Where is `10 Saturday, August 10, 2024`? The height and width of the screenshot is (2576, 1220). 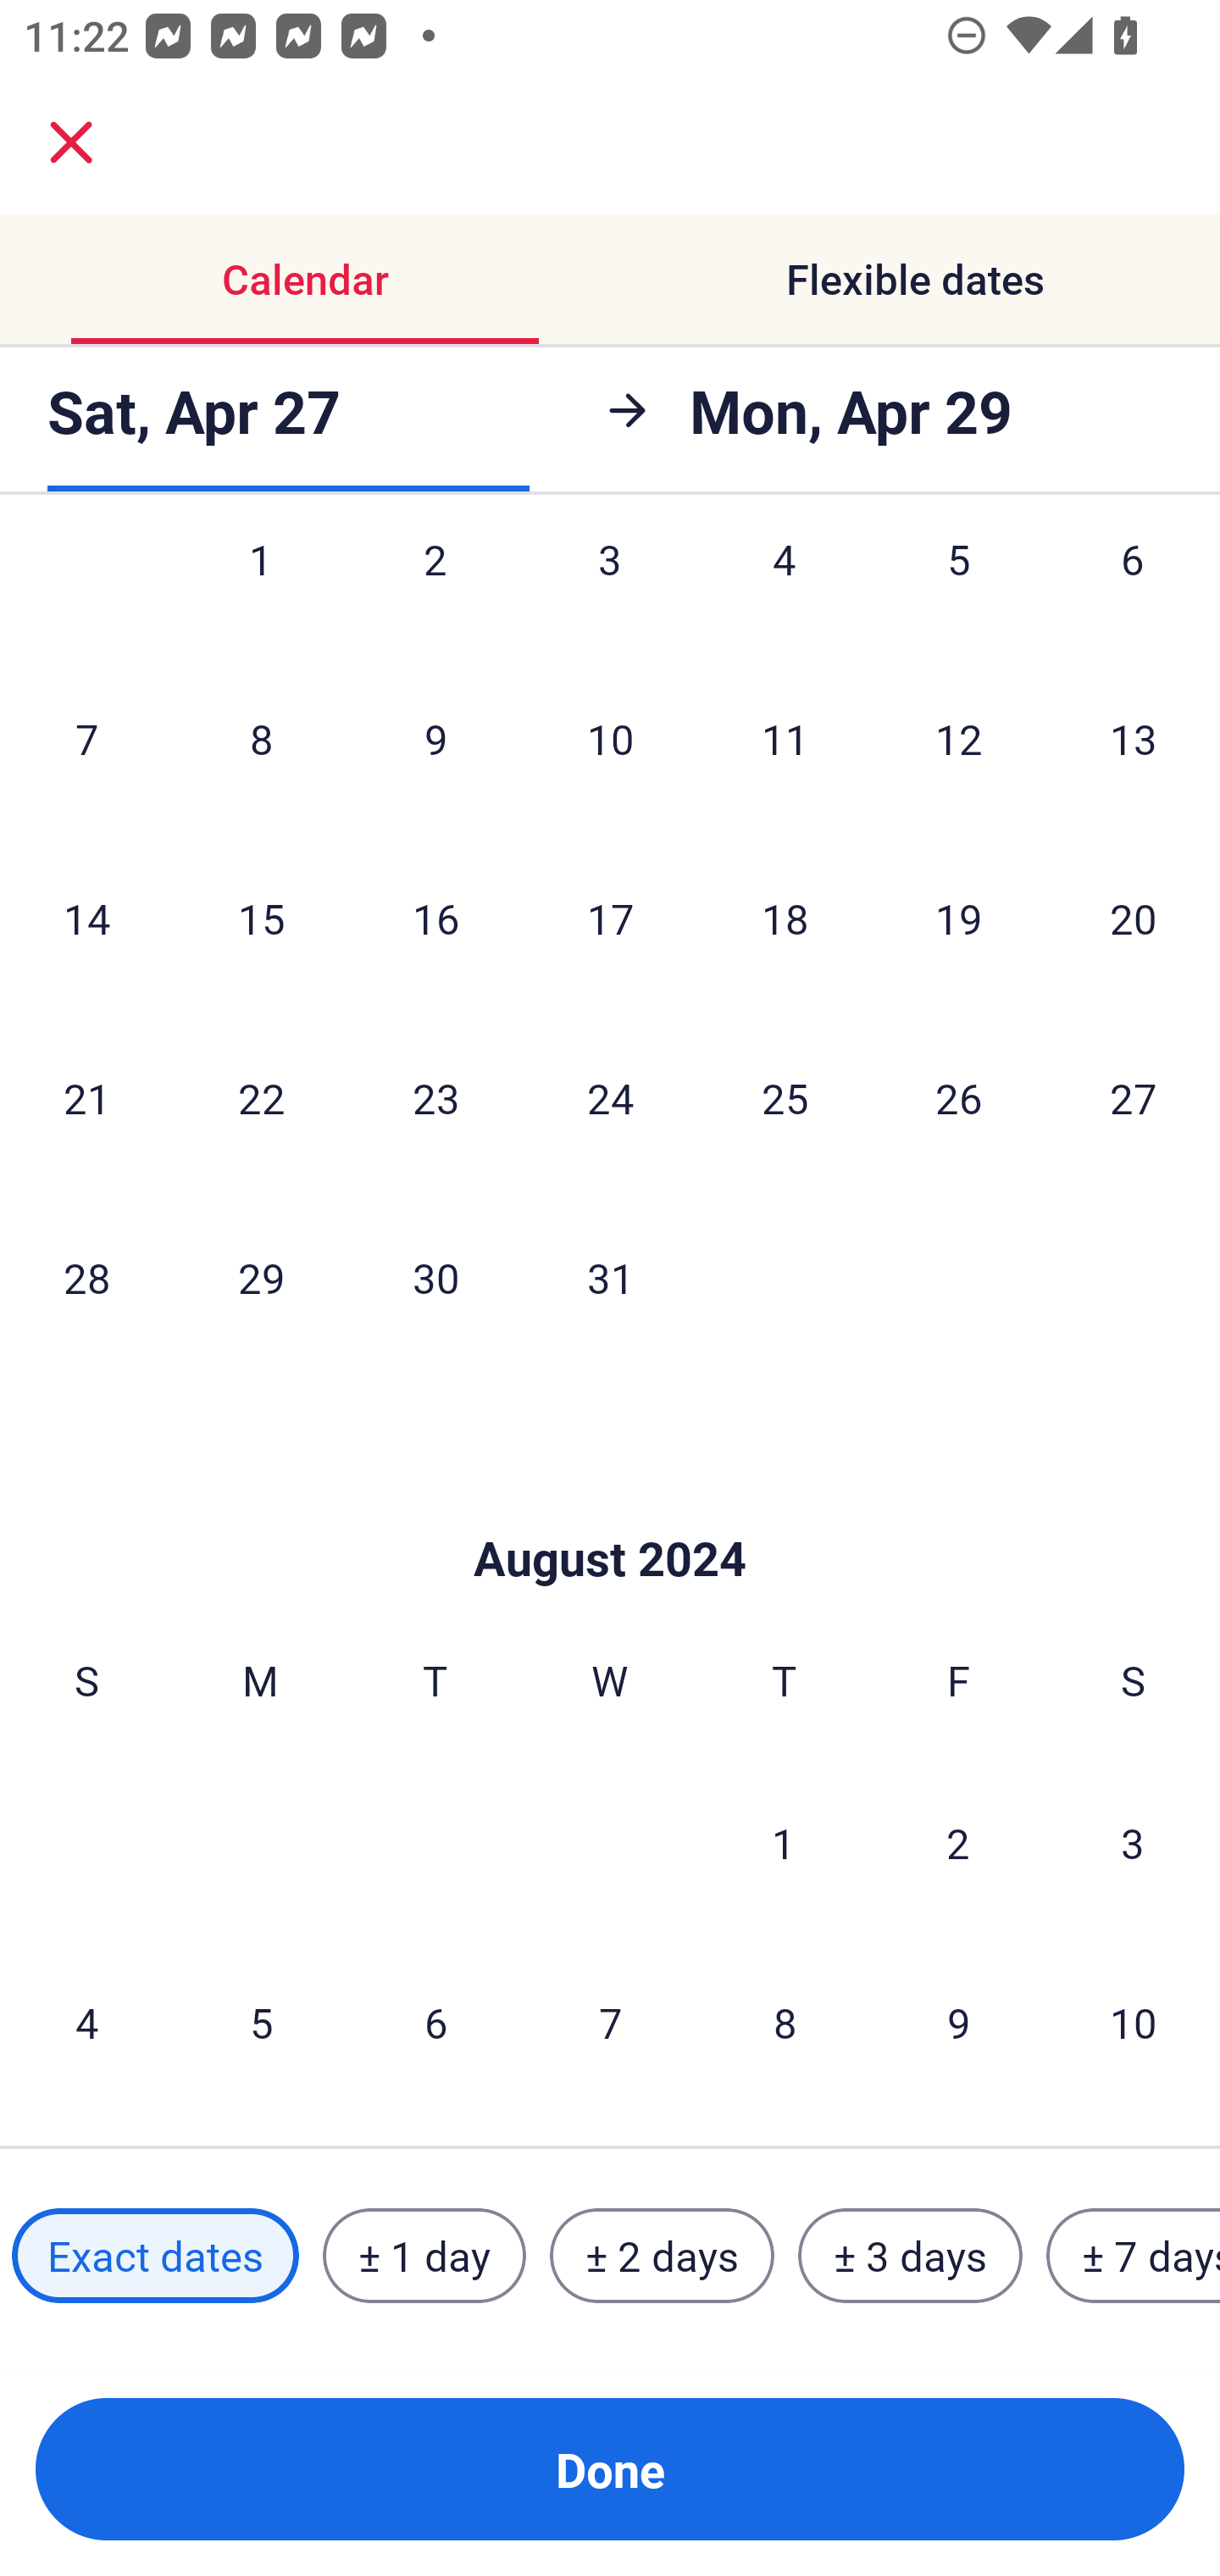 10 Saturday, August 10, 2024 is located at coordinates (1134, 2022).